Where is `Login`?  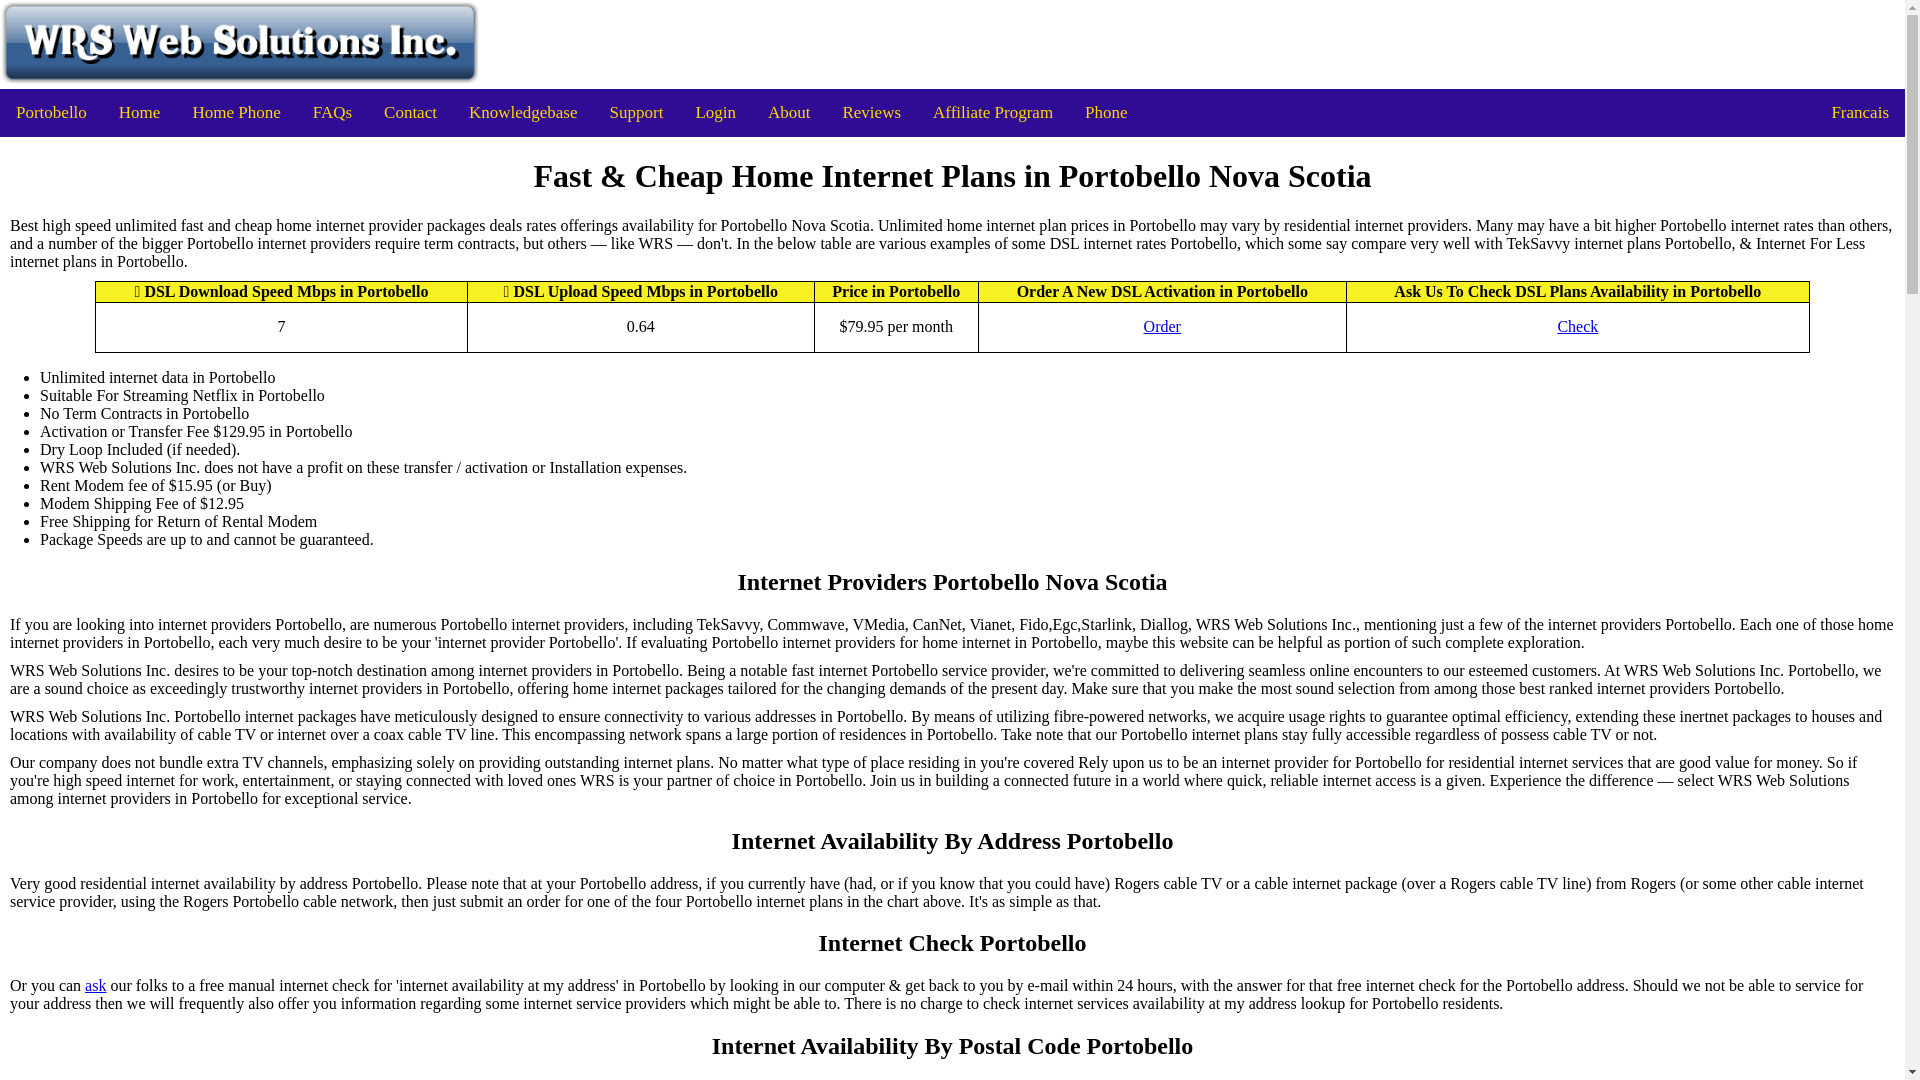 Login is located at coordinates (716, 112).